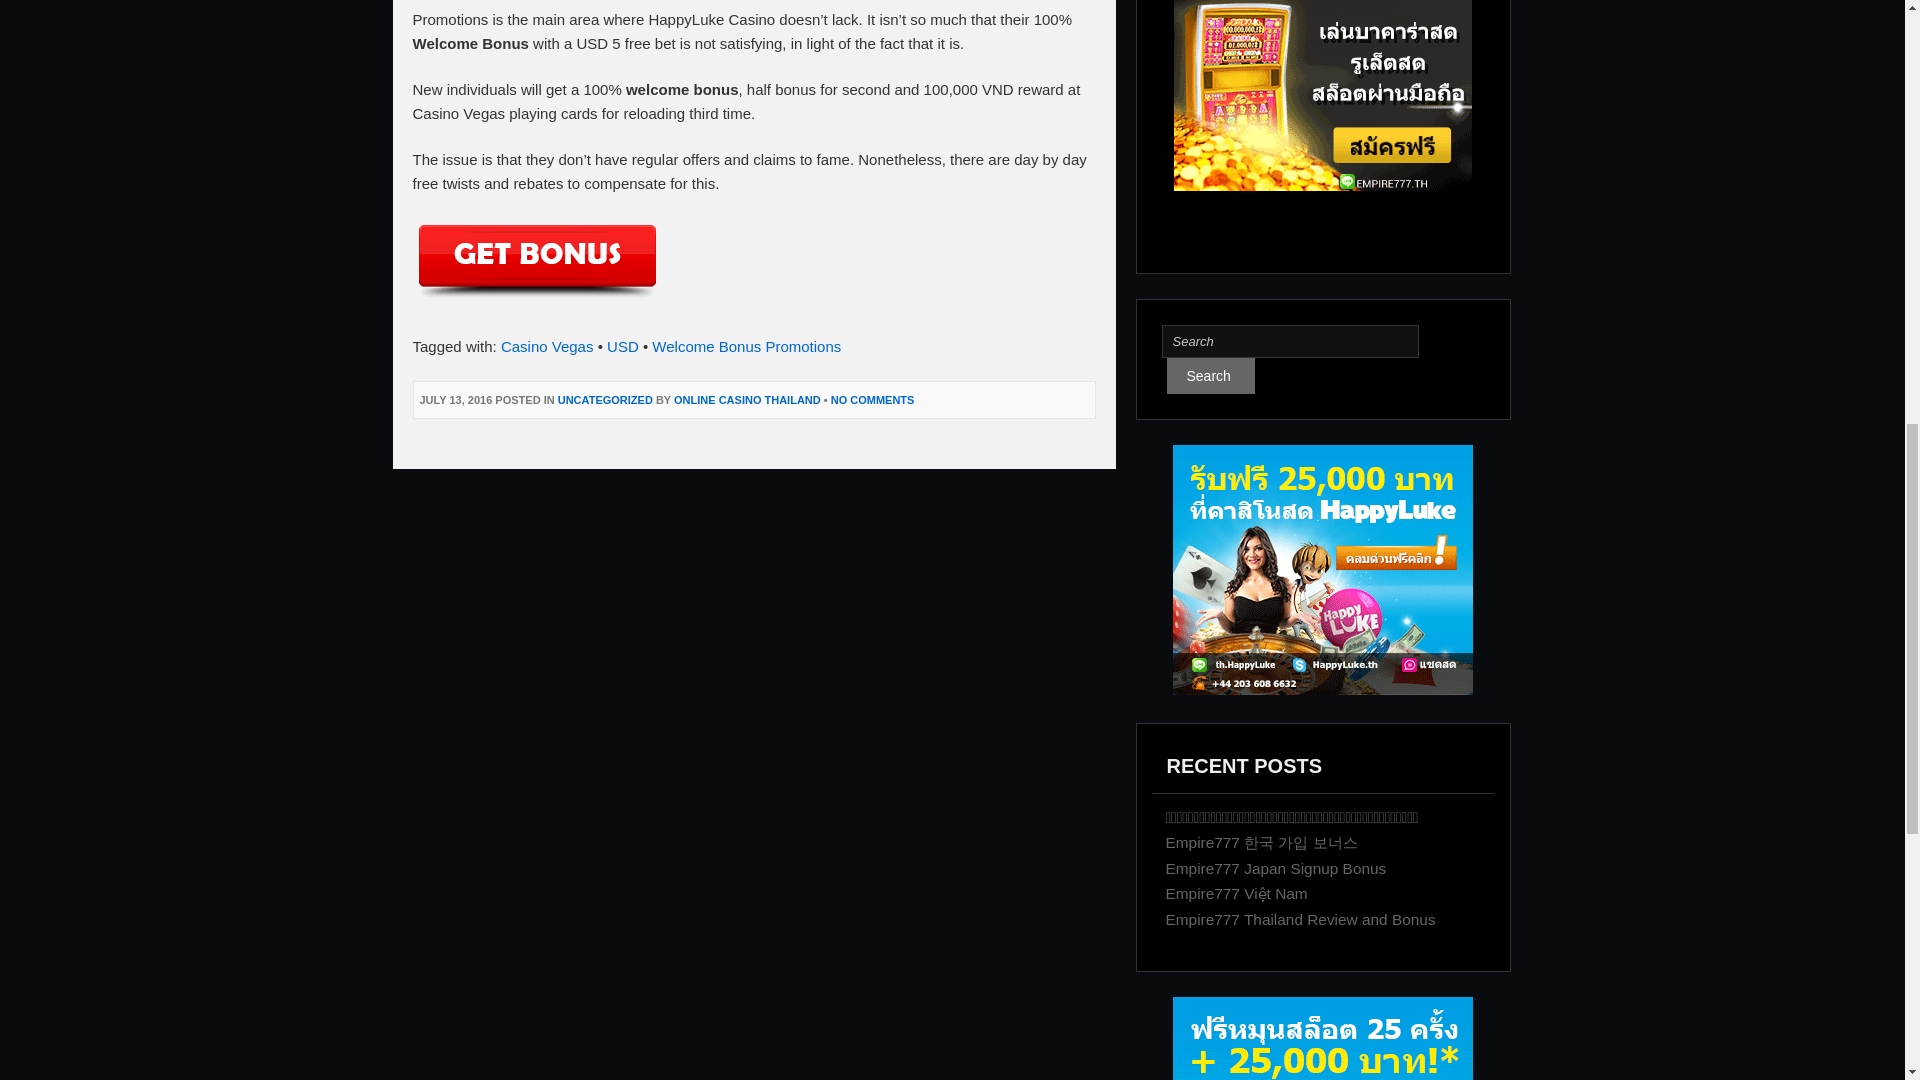 The width and height of the screenshot is (1920, 1080). What do you see at coordinates (1290, 341) in the screenshot?
I see `Search` at bounding box center [1290, 341].